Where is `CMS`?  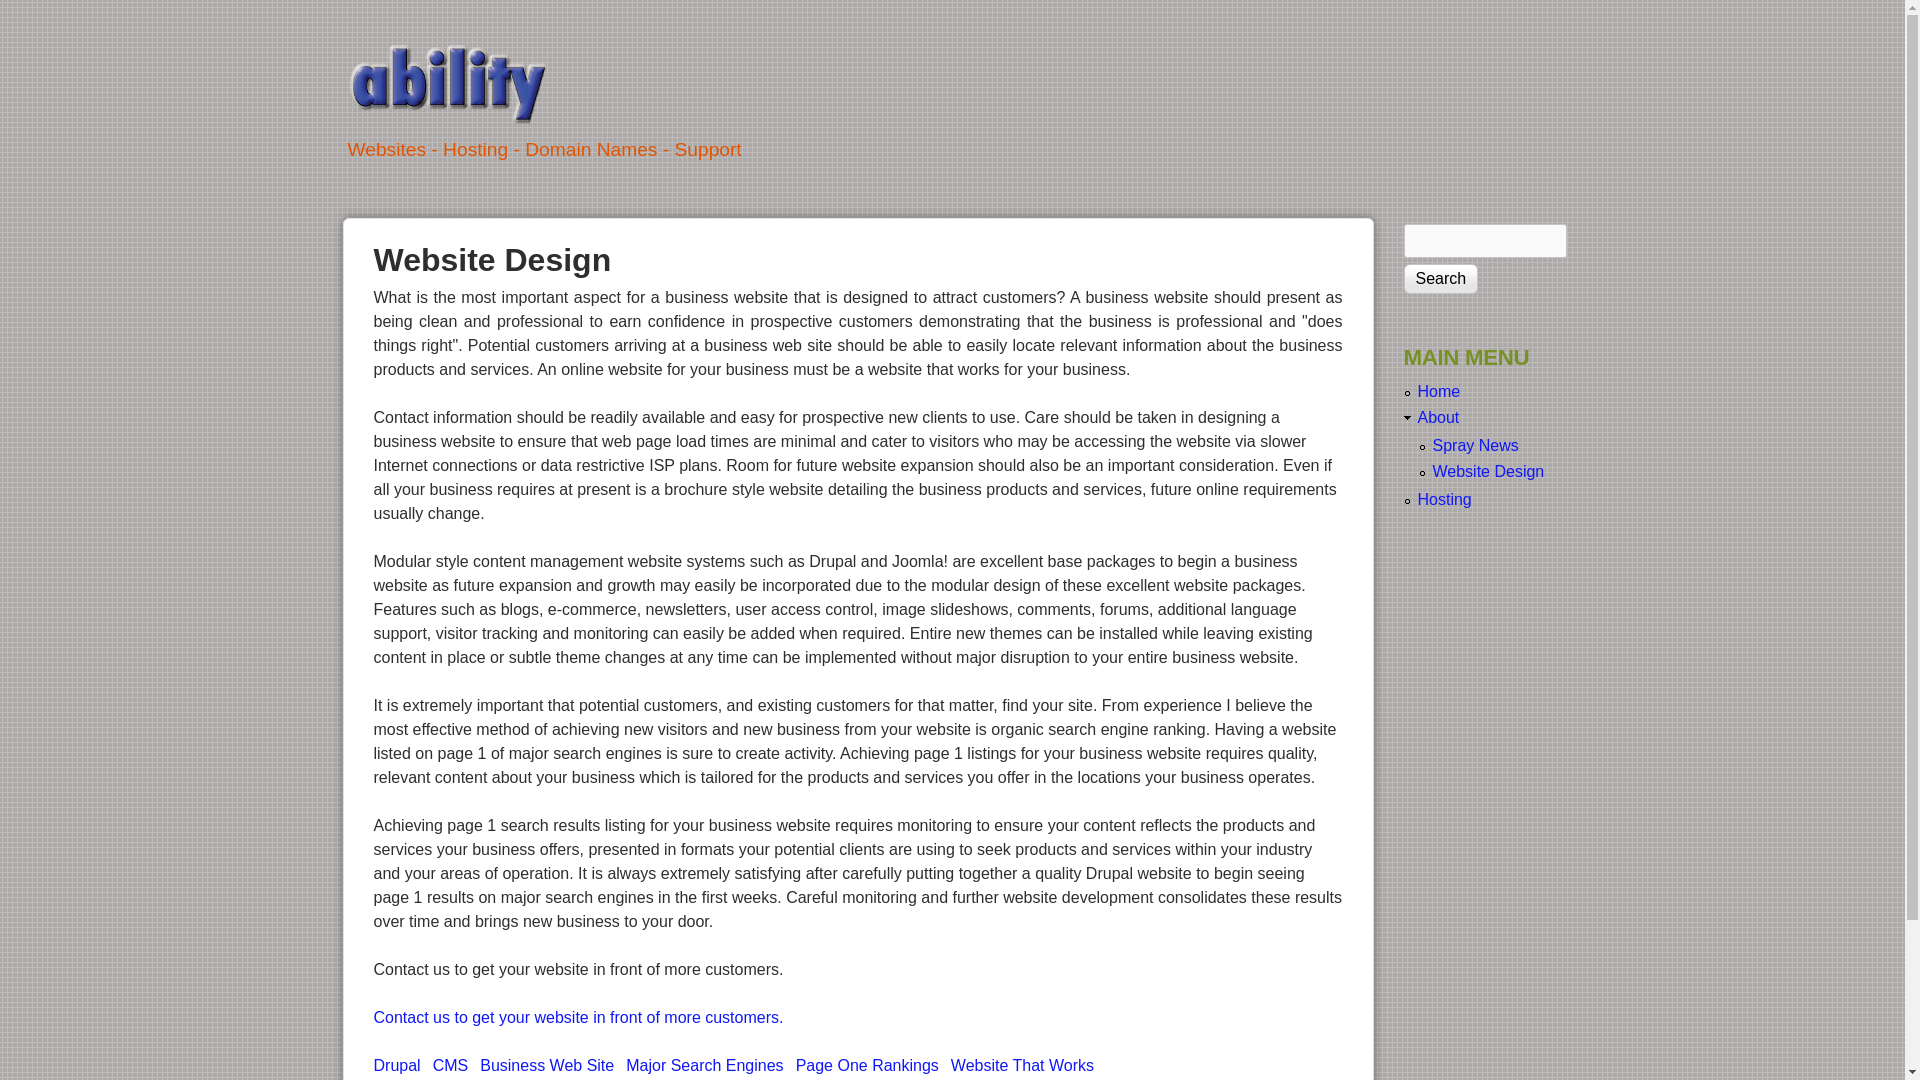 CMS is located at coordinates (451, 1066).